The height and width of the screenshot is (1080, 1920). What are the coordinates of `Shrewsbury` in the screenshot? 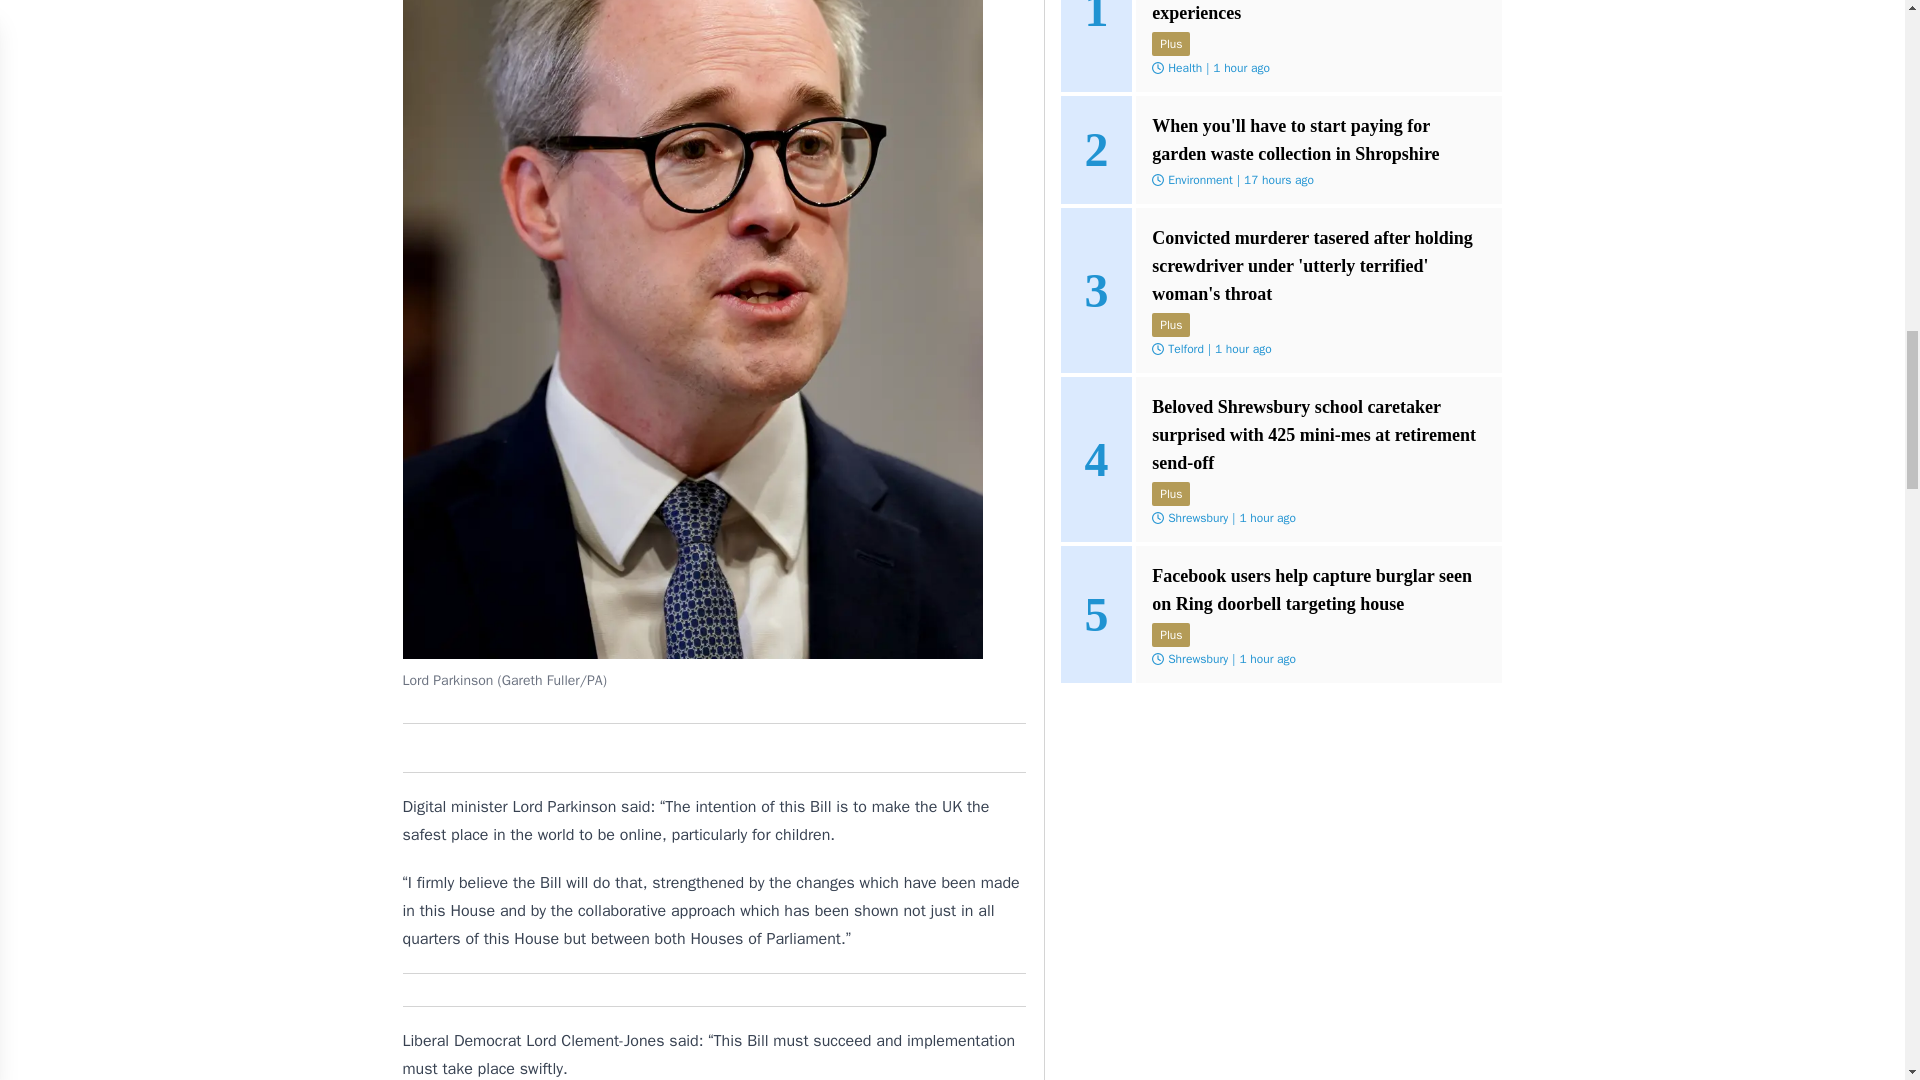 It's located at (1198, 517).